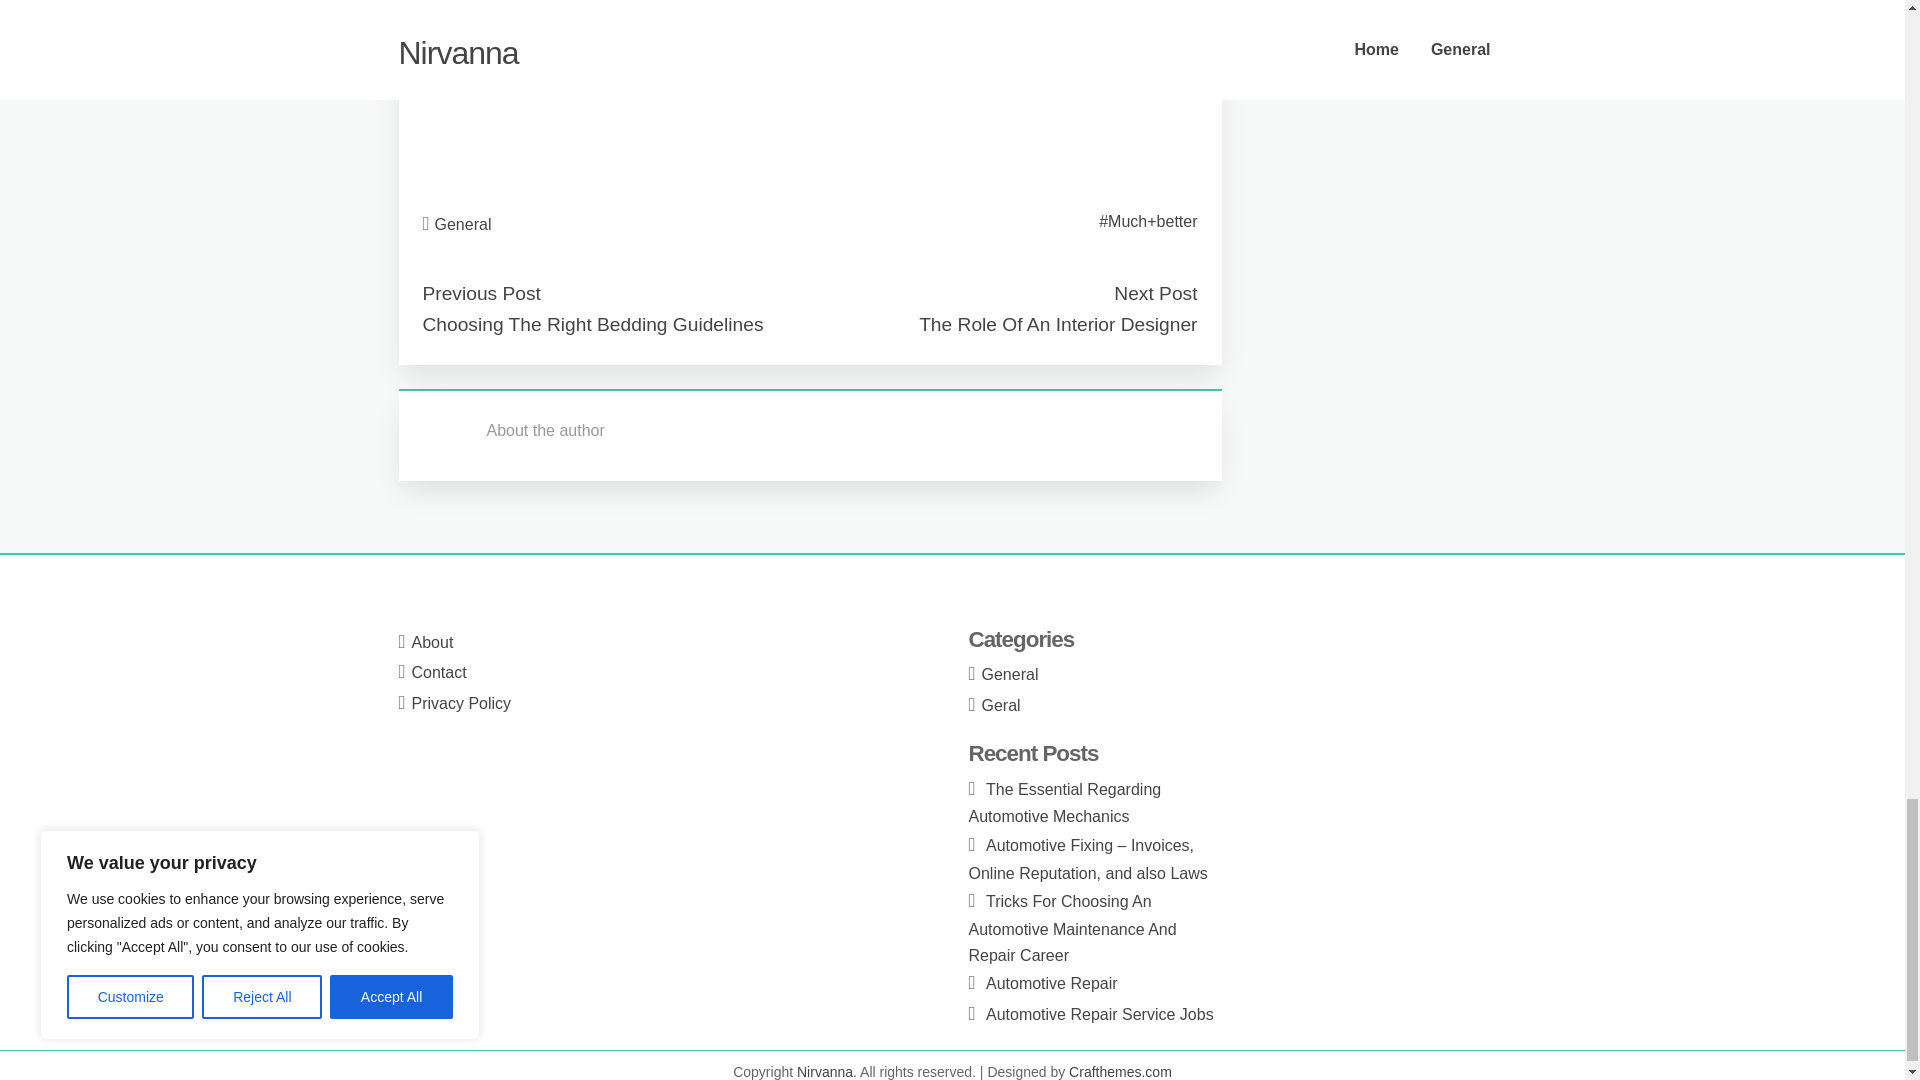  Describe the element at coordinates (1154, 292) in the screenshot. I see `Next Post` at that location.